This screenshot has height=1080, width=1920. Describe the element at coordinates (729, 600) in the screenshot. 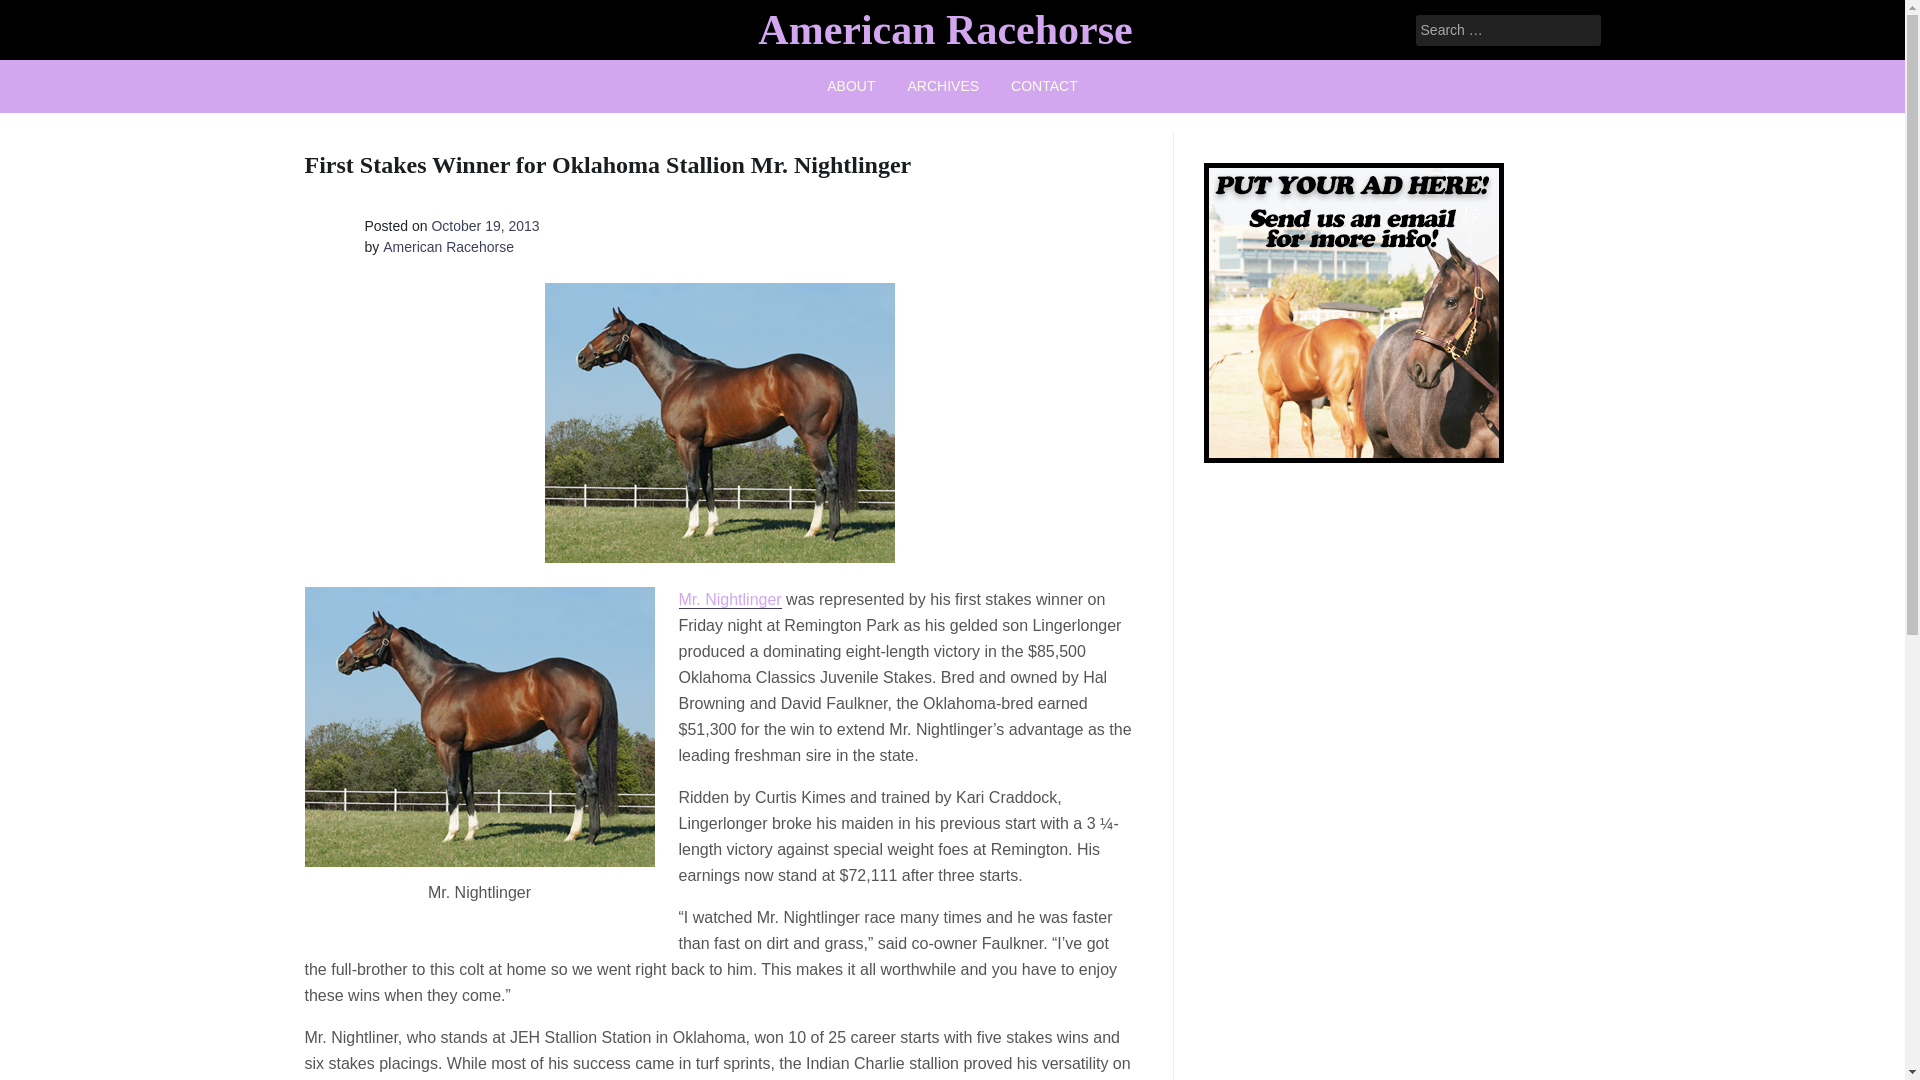

I see `Mr. Nightlinger` at that location.